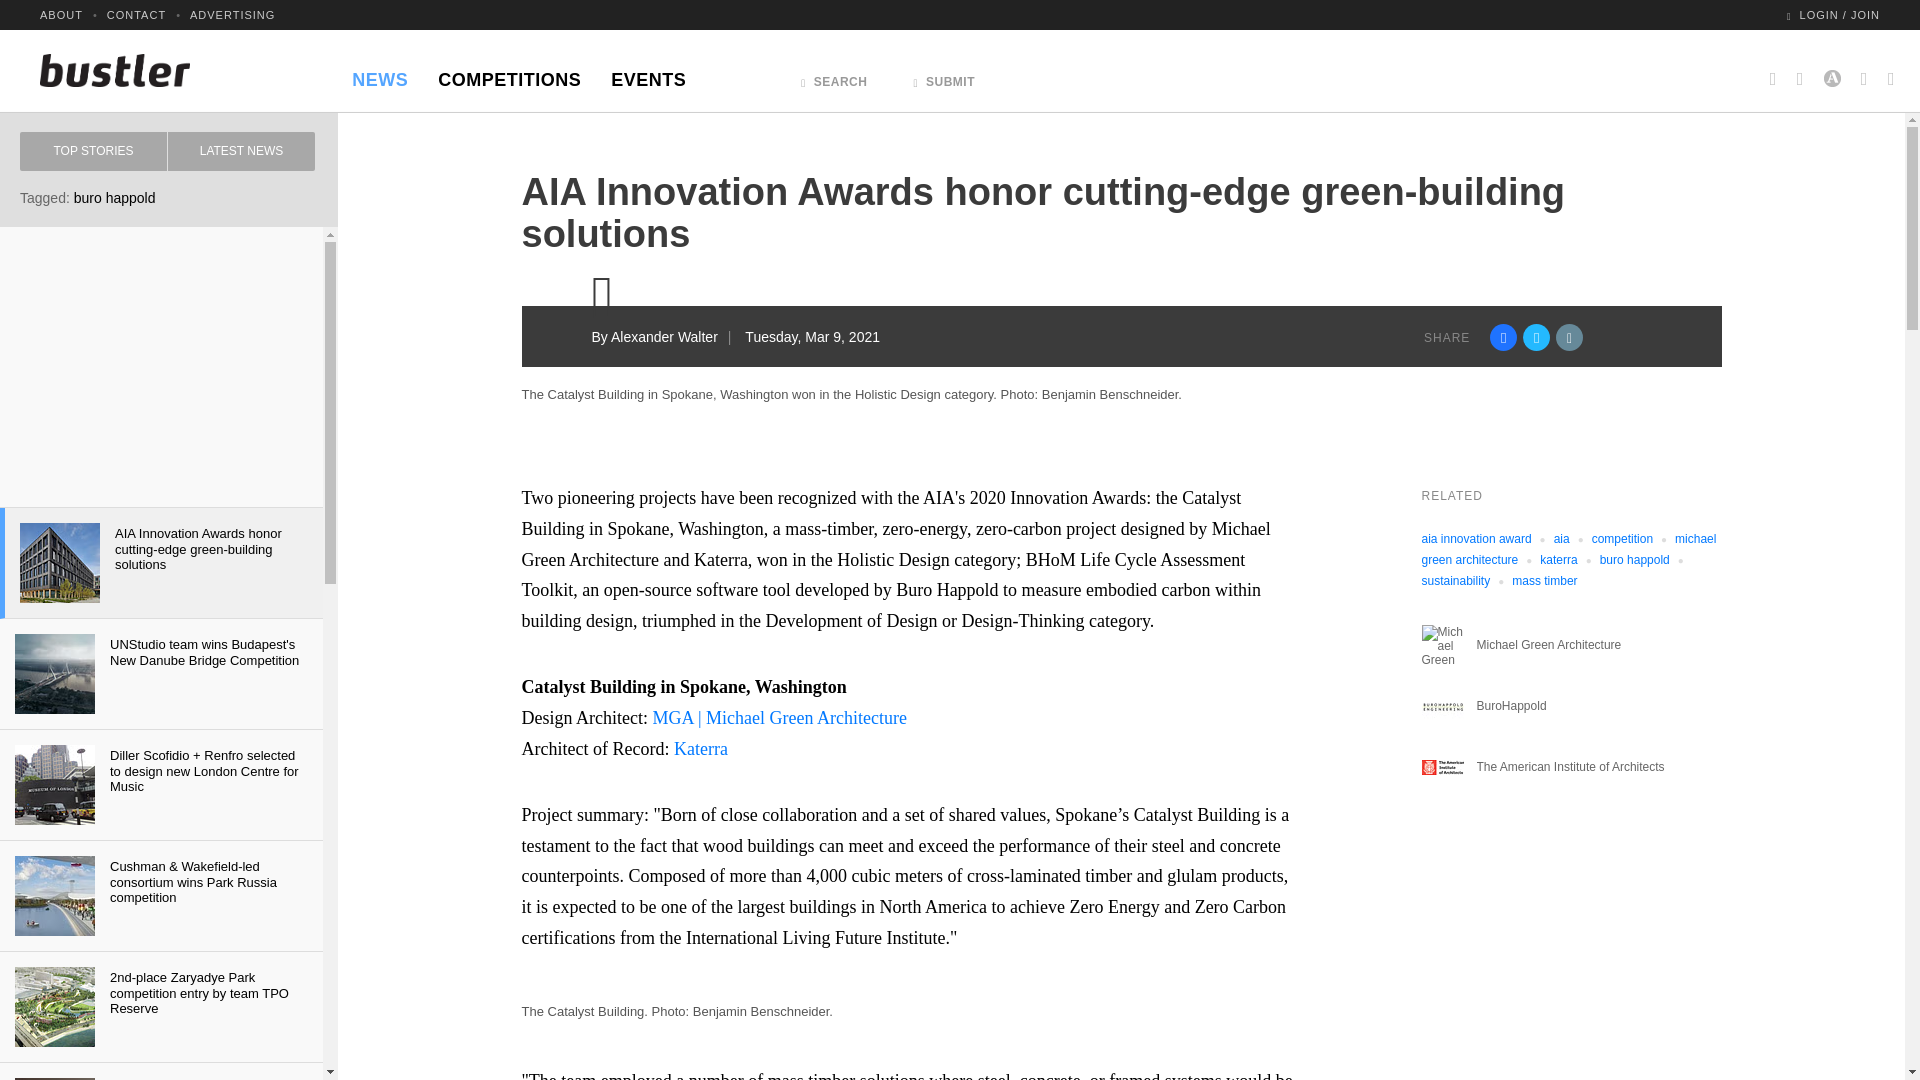  Describe the element at coordinates (834, 76) in the screenshot. I see `SEARCH` at that location.